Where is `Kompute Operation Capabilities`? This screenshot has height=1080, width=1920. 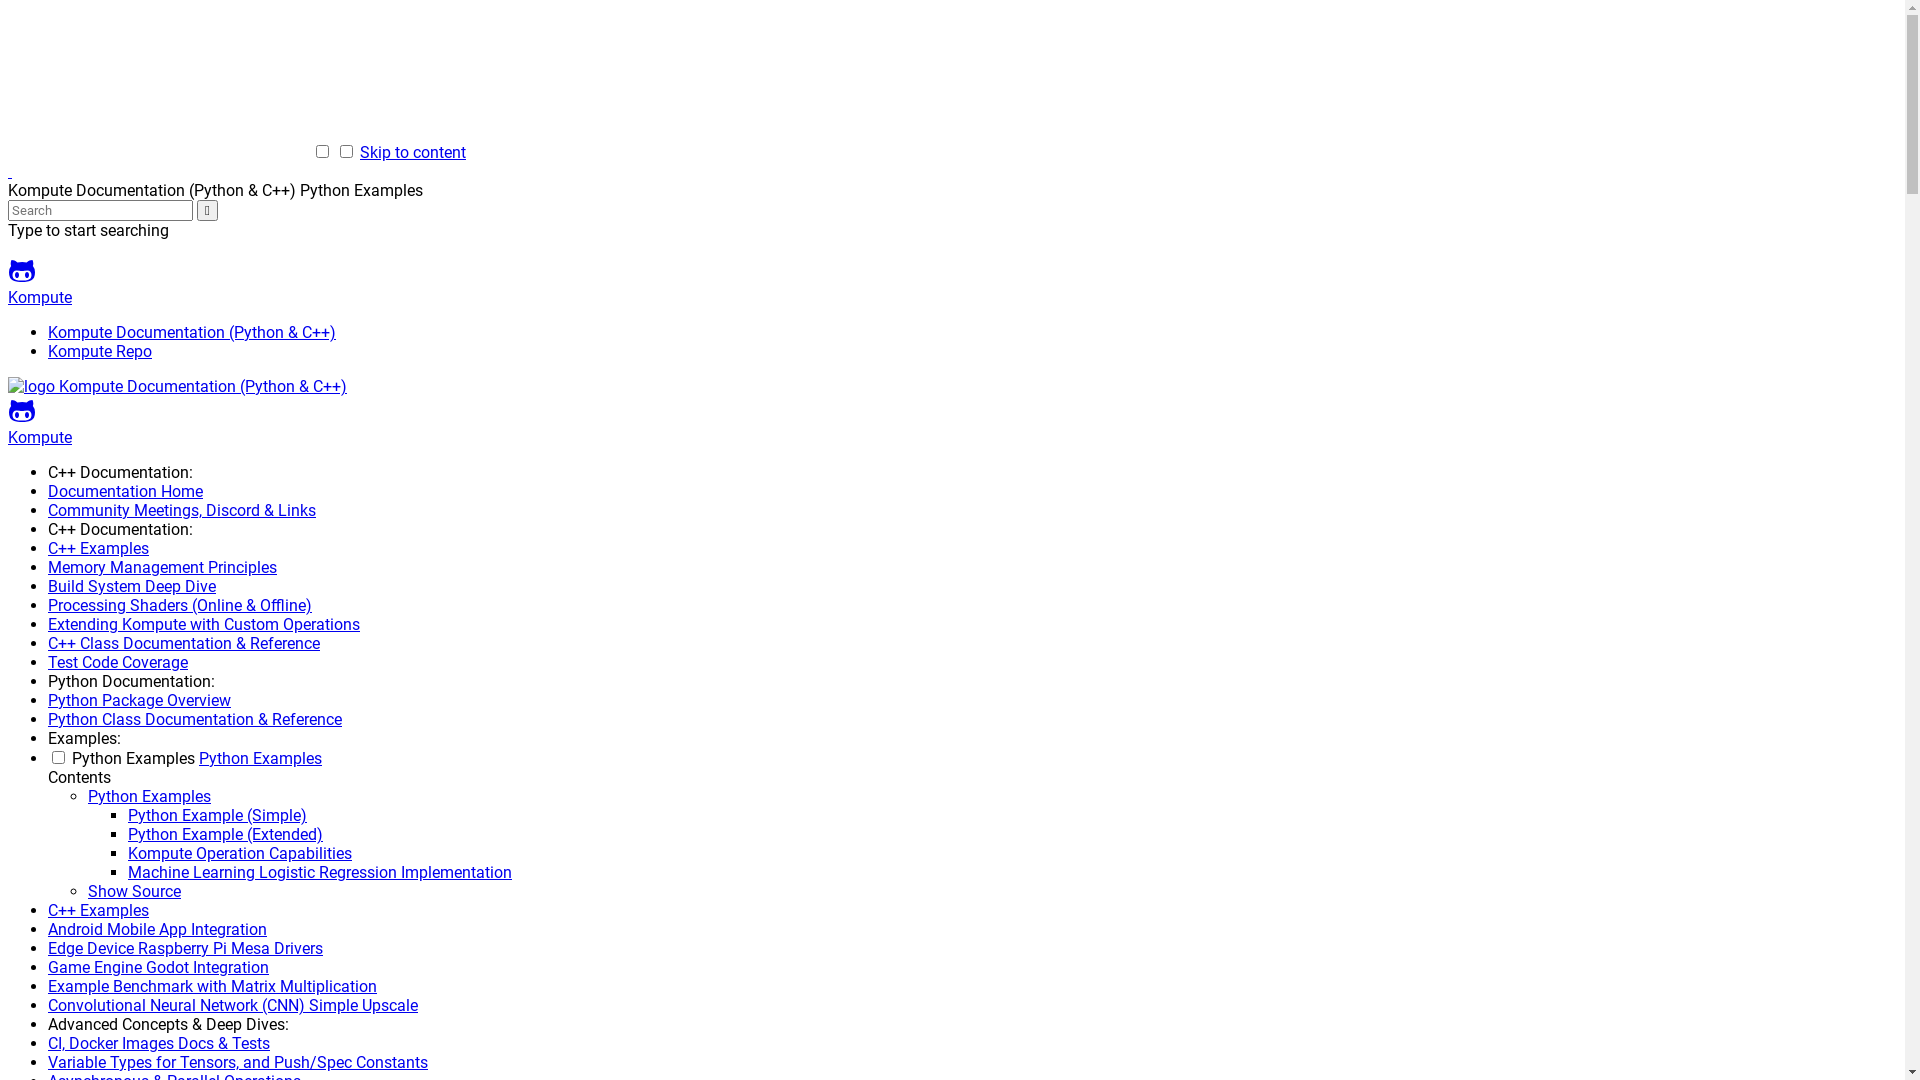 Kompute Operation Capabilities is located at coordinates (240, 854).